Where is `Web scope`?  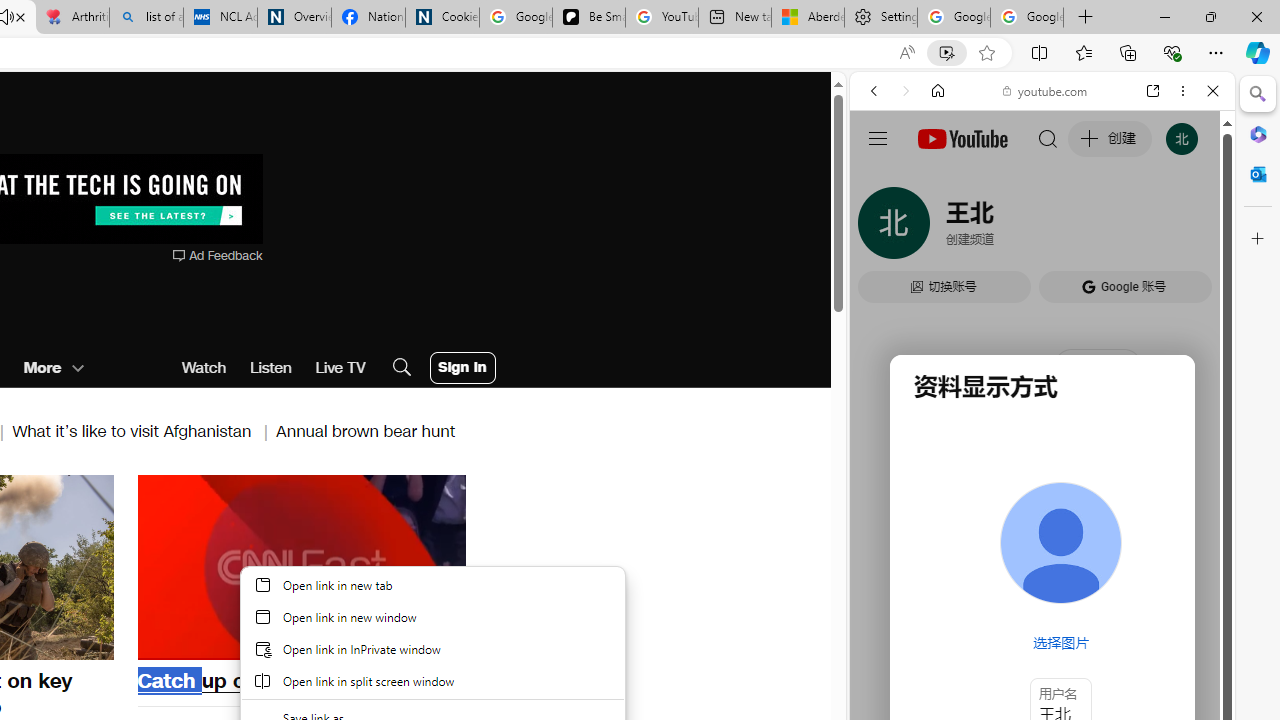
Web scope is located at coordinates (882, 180).